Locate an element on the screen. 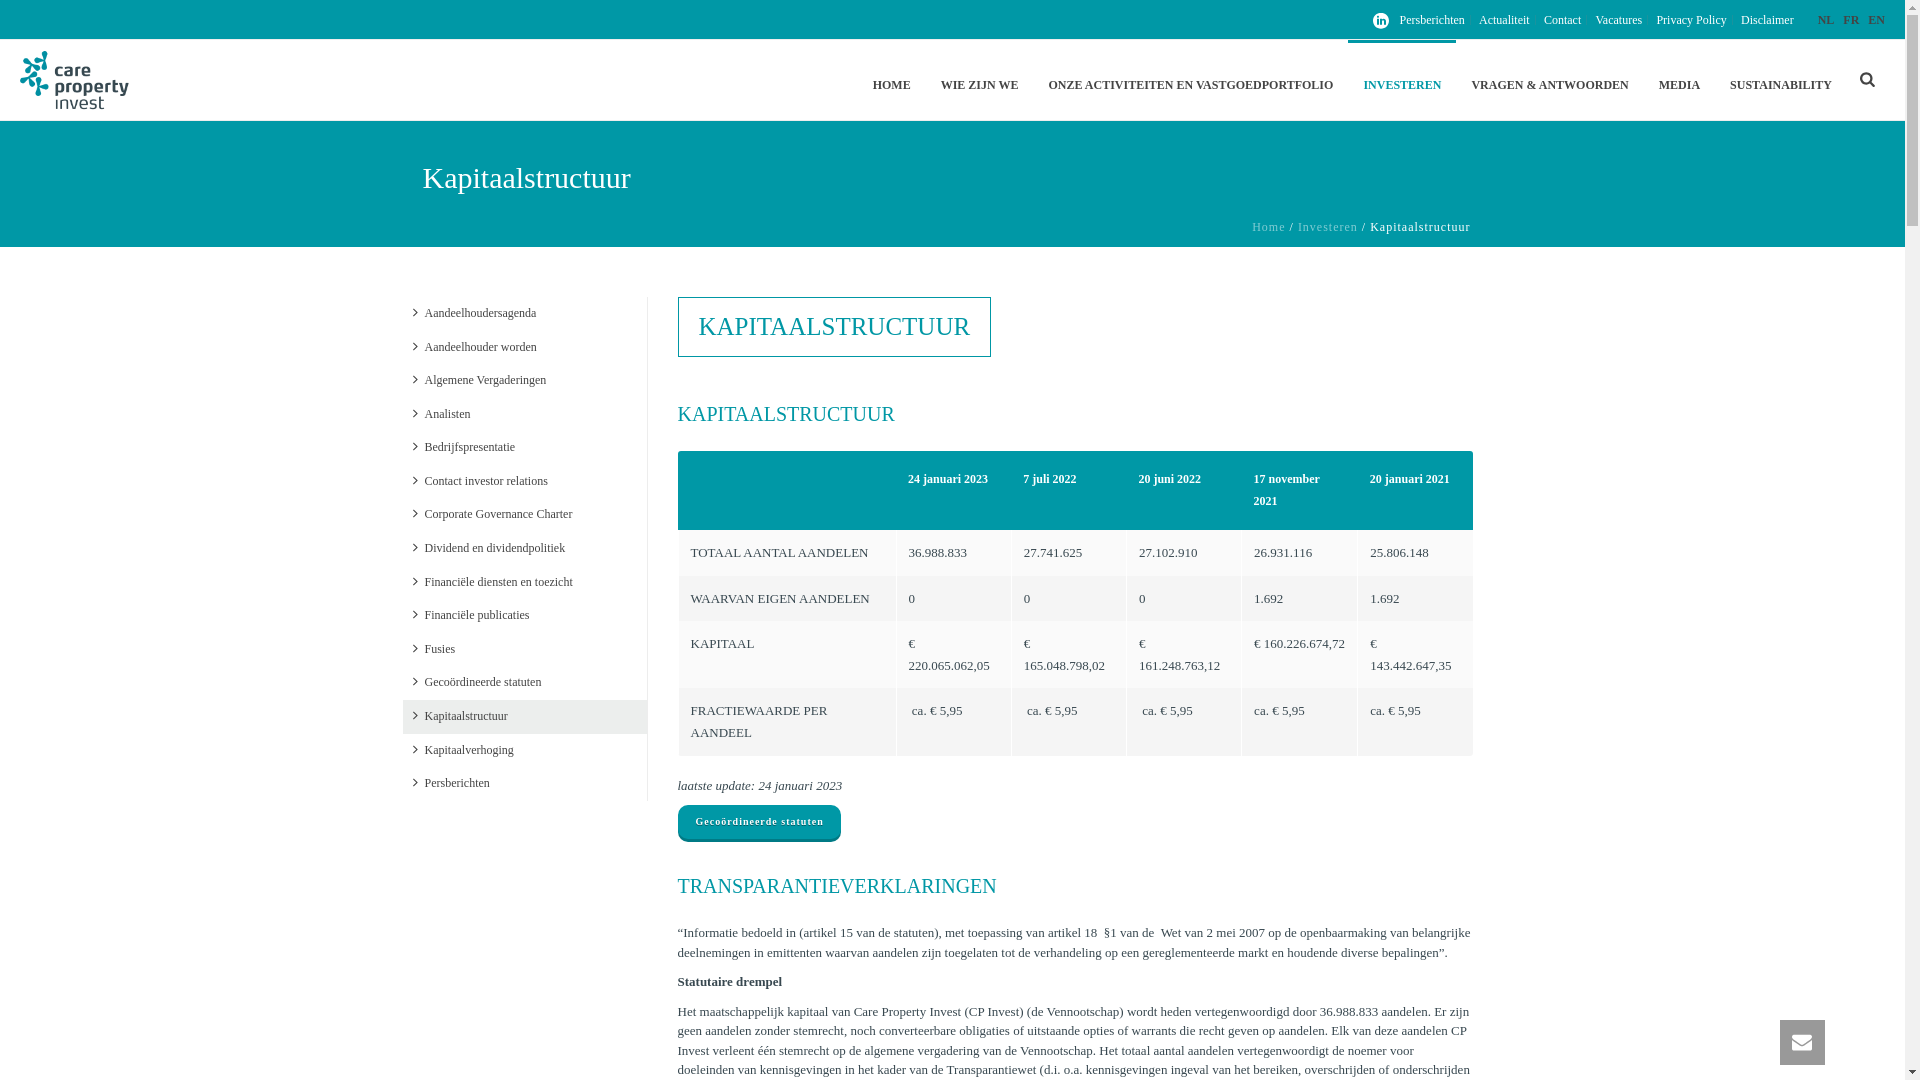  Fusies is located at coordinates (434, 650).